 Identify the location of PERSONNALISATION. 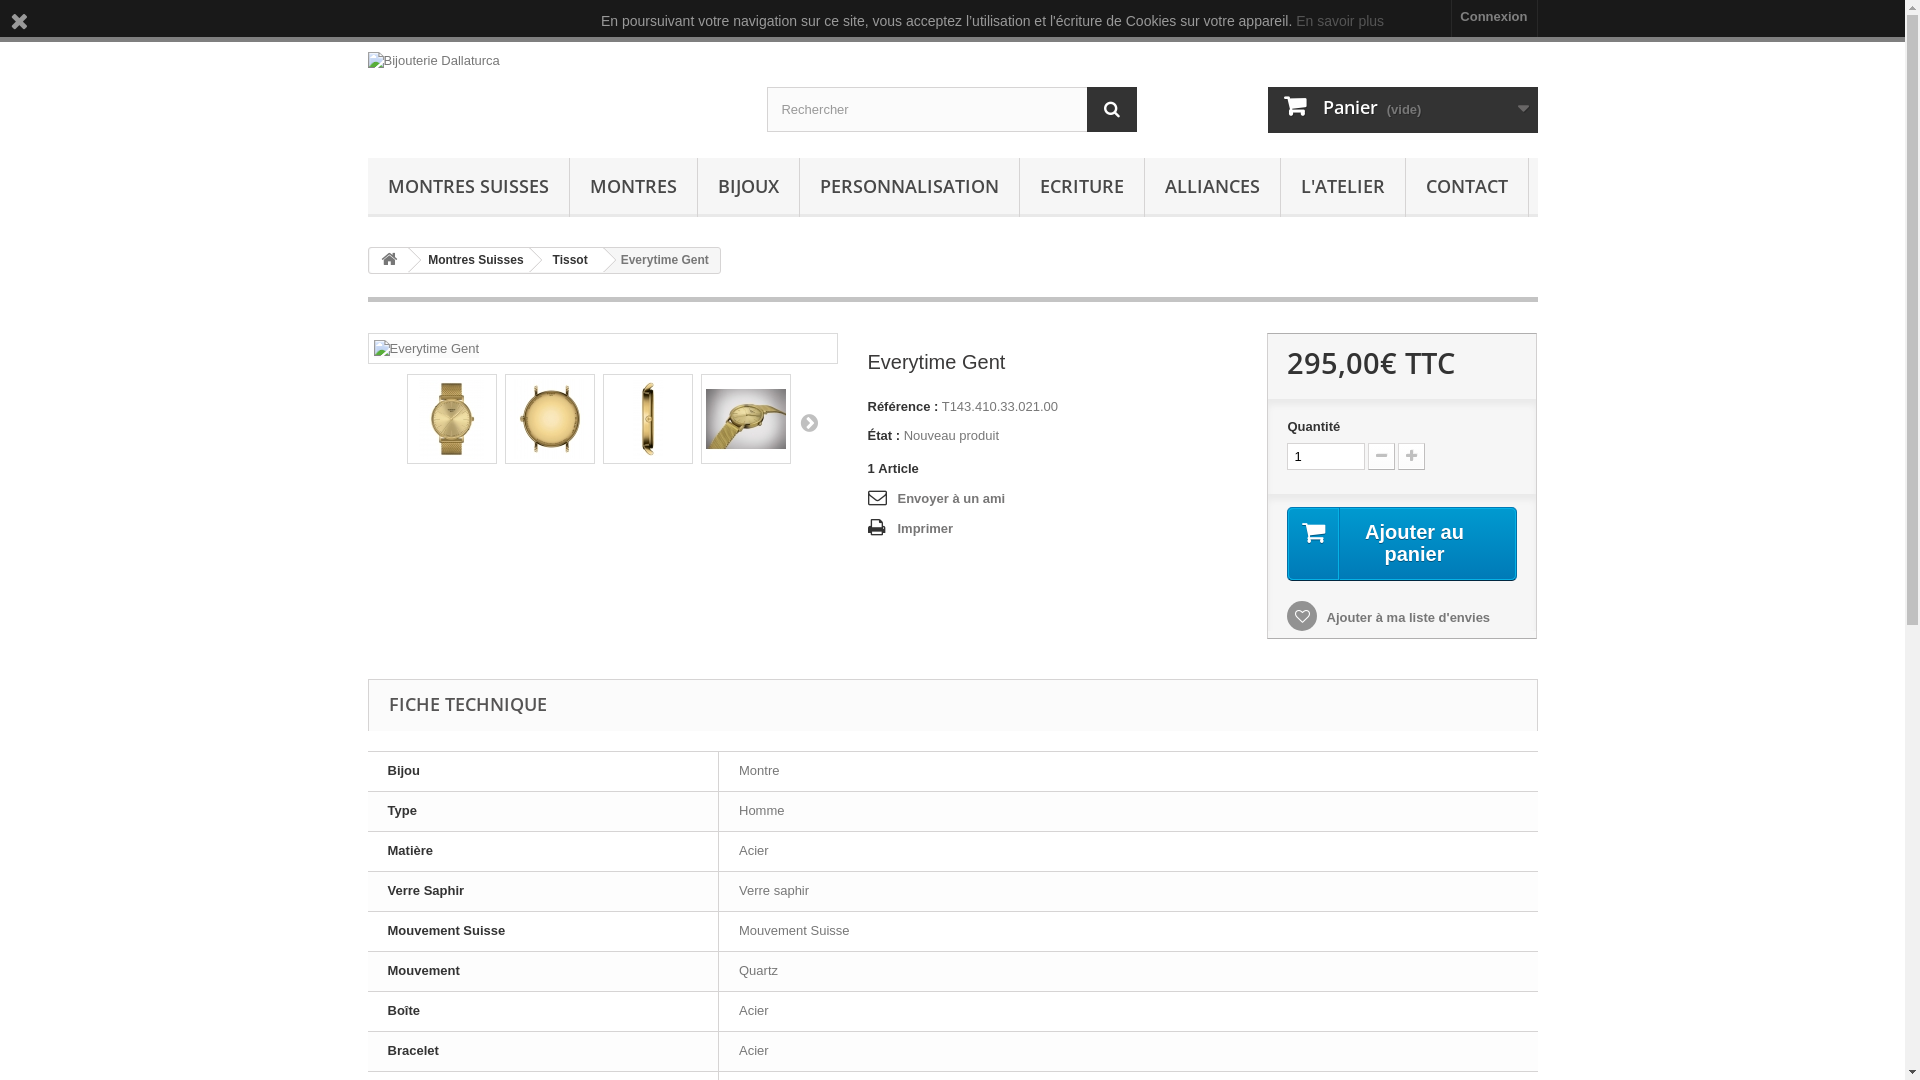
(910, 188).